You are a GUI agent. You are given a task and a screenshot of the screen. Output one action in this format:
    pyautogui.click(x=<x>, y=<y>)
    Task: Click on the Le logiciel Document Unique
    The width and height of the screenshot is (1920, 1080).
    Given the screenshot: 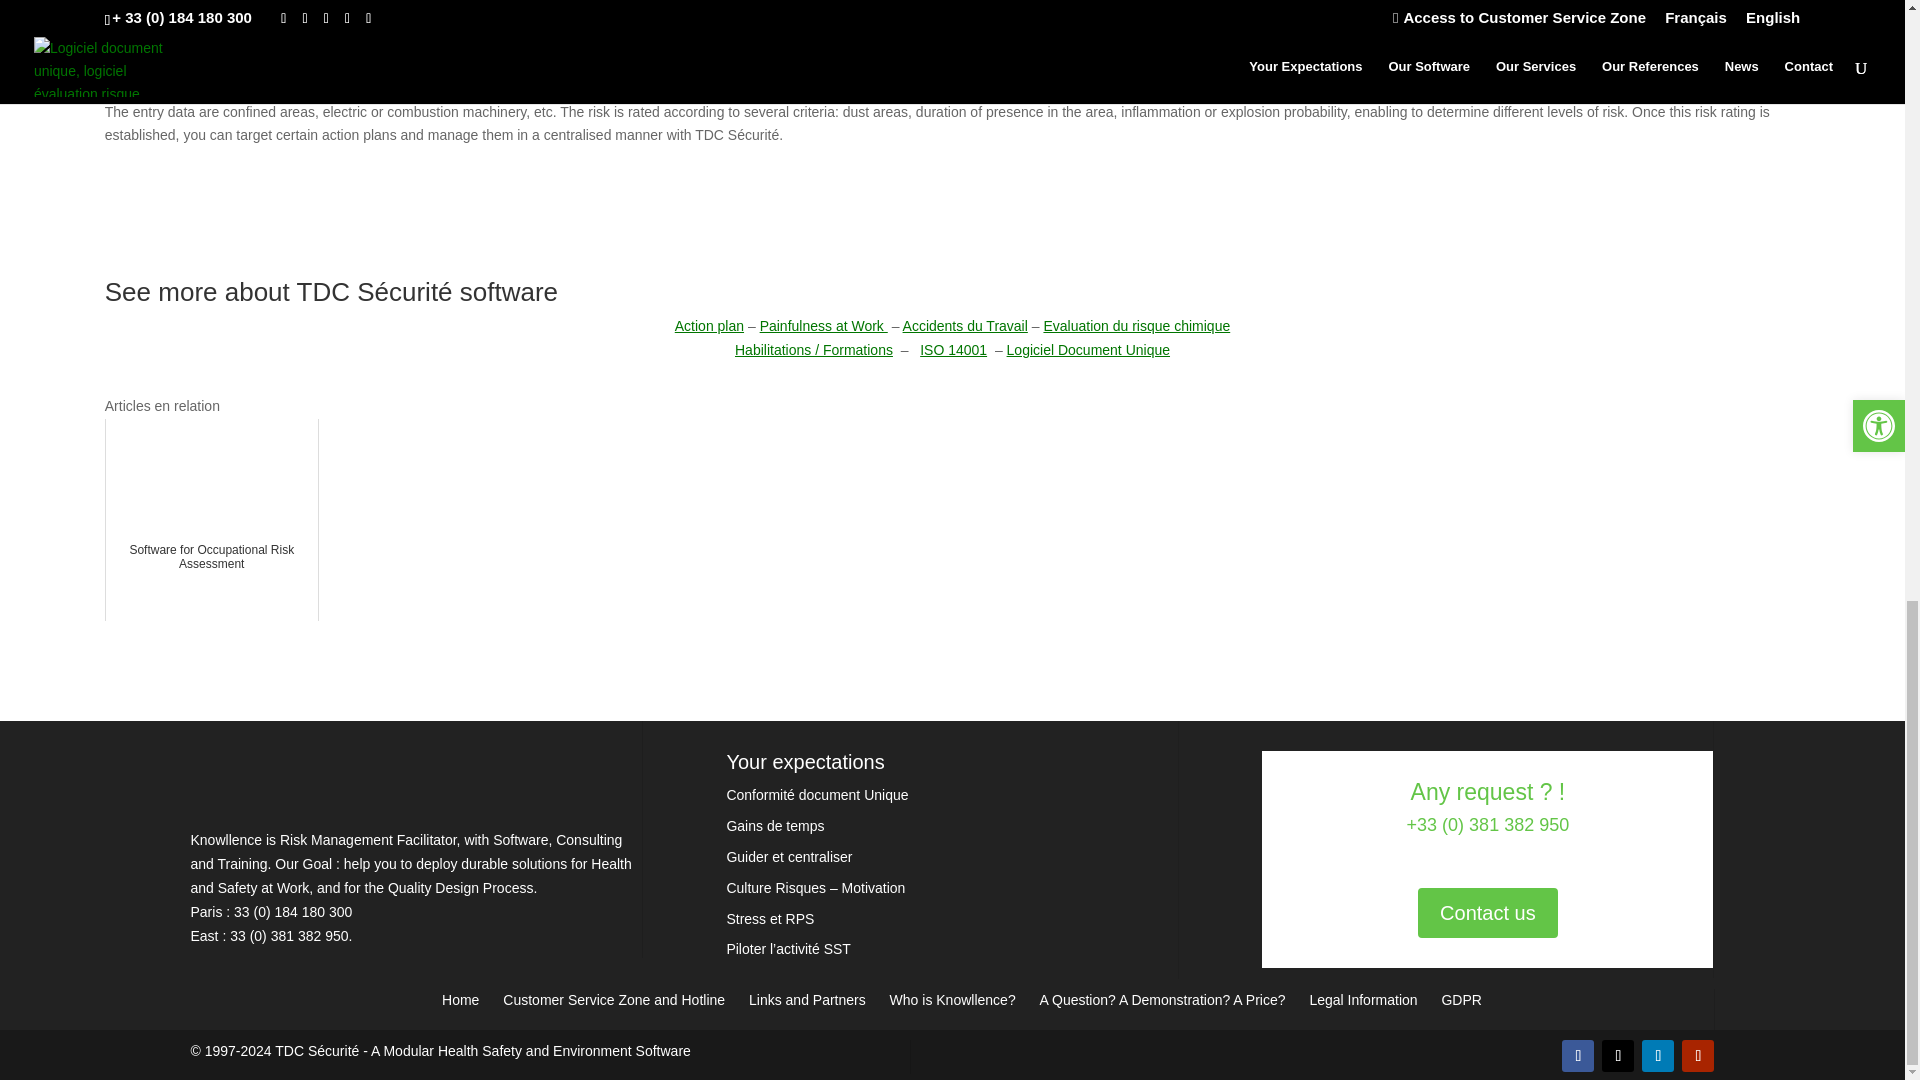 What is the action you would take?
    pyautogui.click(x=1088, y=350)
    